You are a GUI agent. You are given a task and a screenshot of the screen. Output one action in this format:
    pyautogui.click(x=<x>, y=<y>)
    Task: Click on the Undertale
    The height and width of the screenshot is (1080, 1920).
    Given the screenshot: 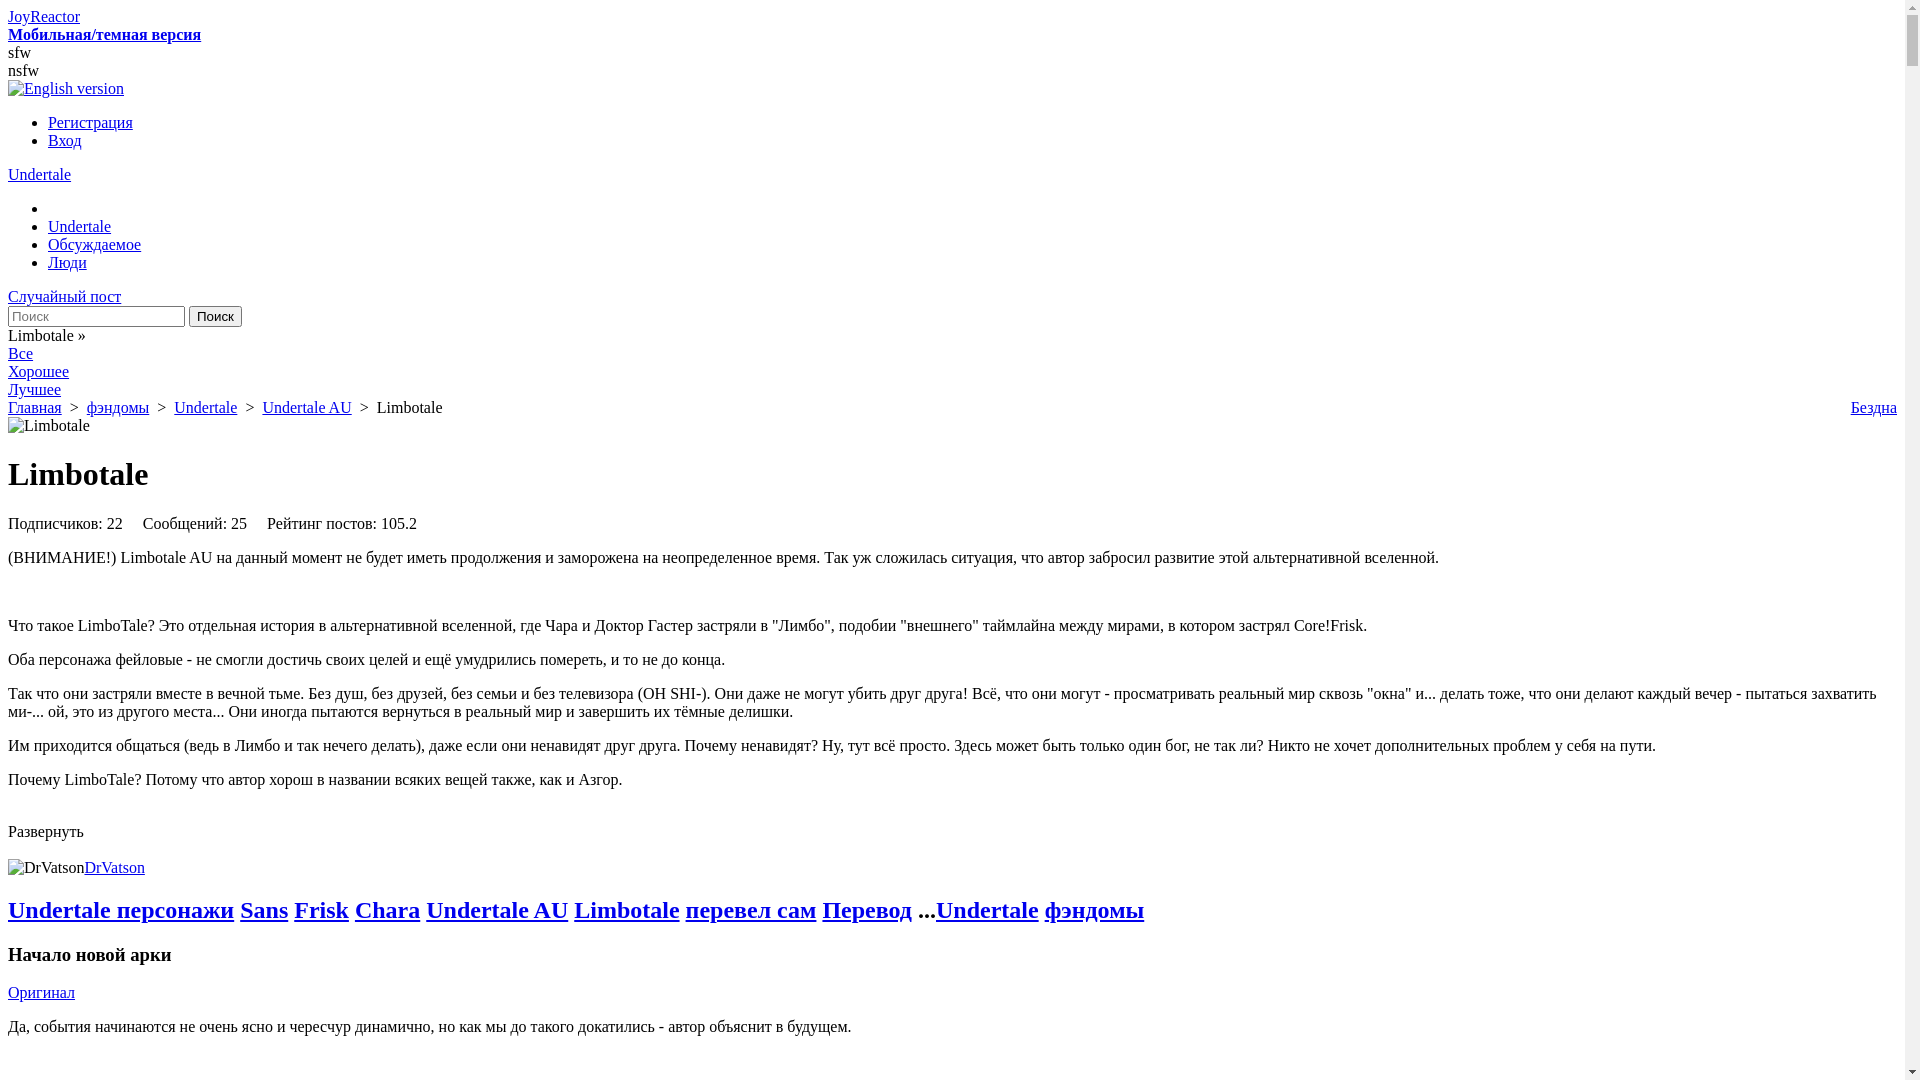 What is the action you would take?
    pyautogui.click(x=80, y=226)
    